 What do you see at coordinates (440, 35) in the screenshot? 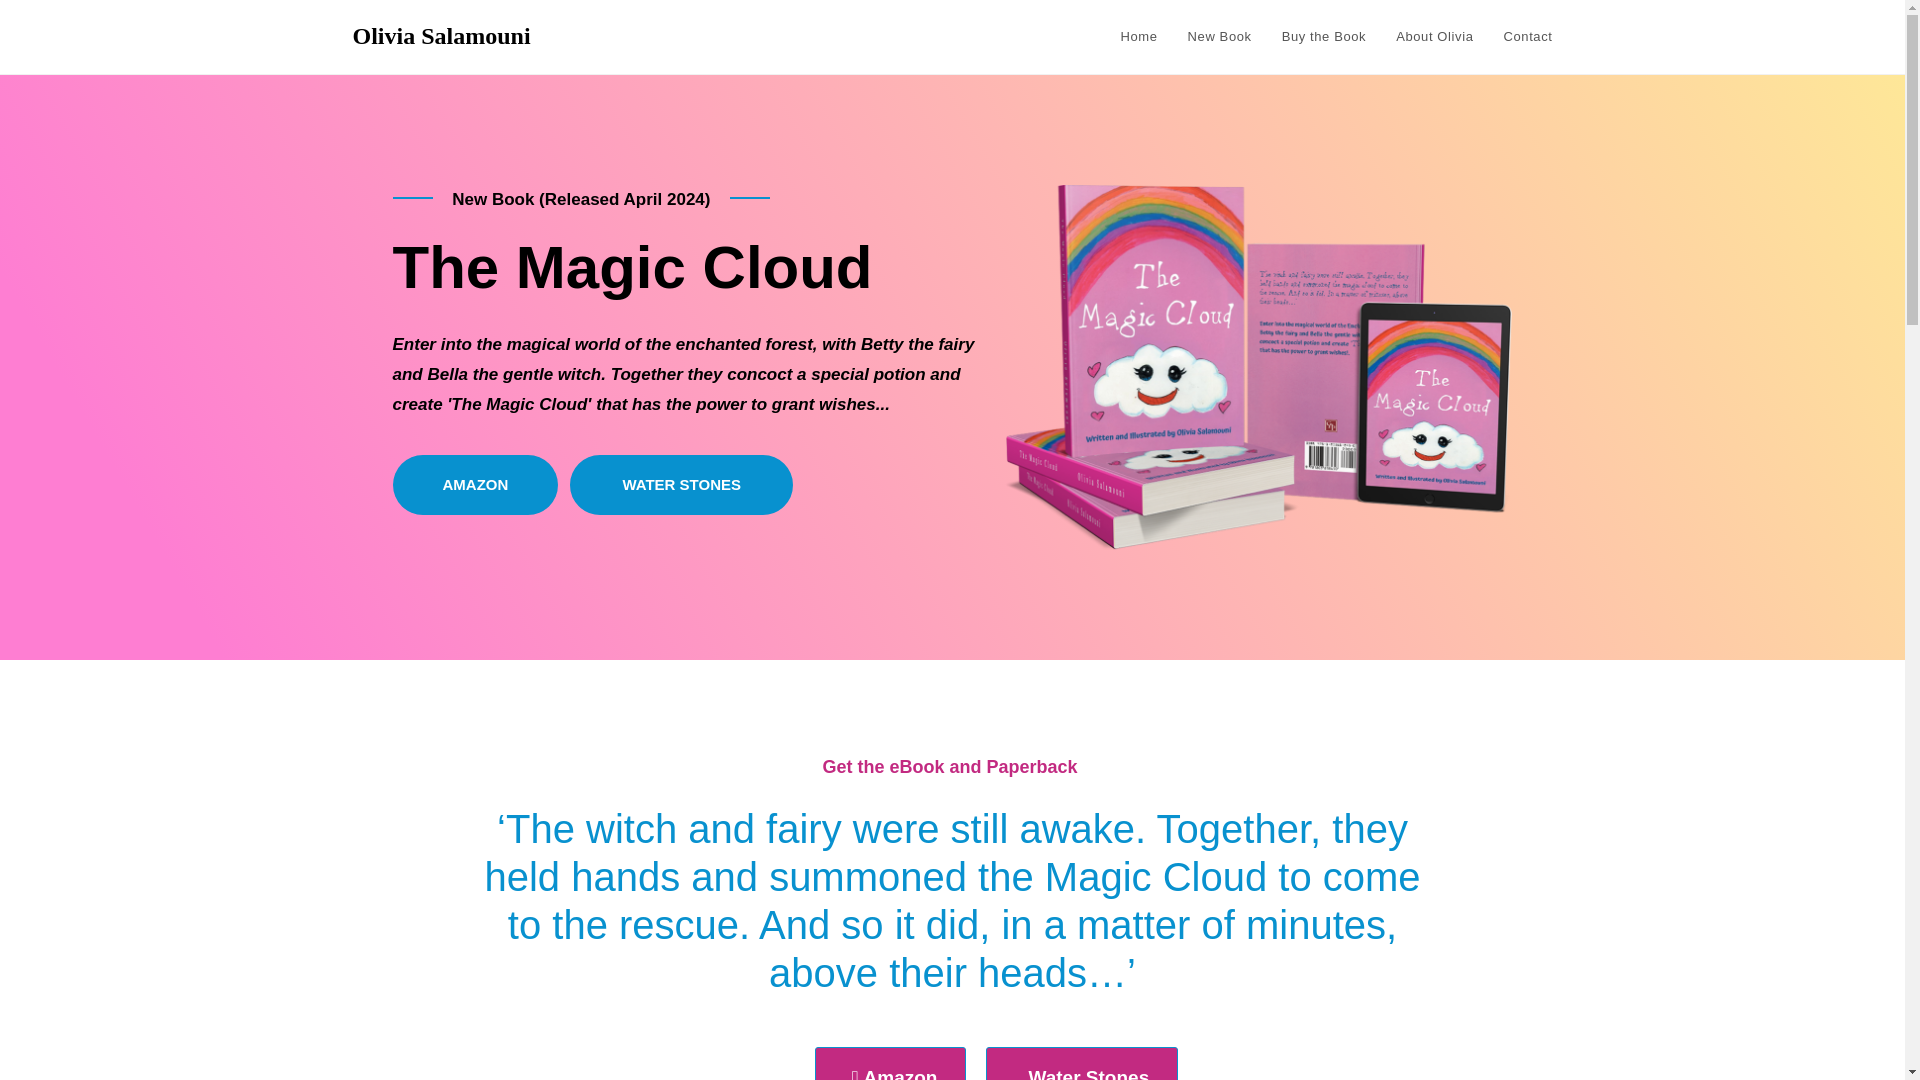
I see `Olivia Salamouni` at bounding box center [440, 35].